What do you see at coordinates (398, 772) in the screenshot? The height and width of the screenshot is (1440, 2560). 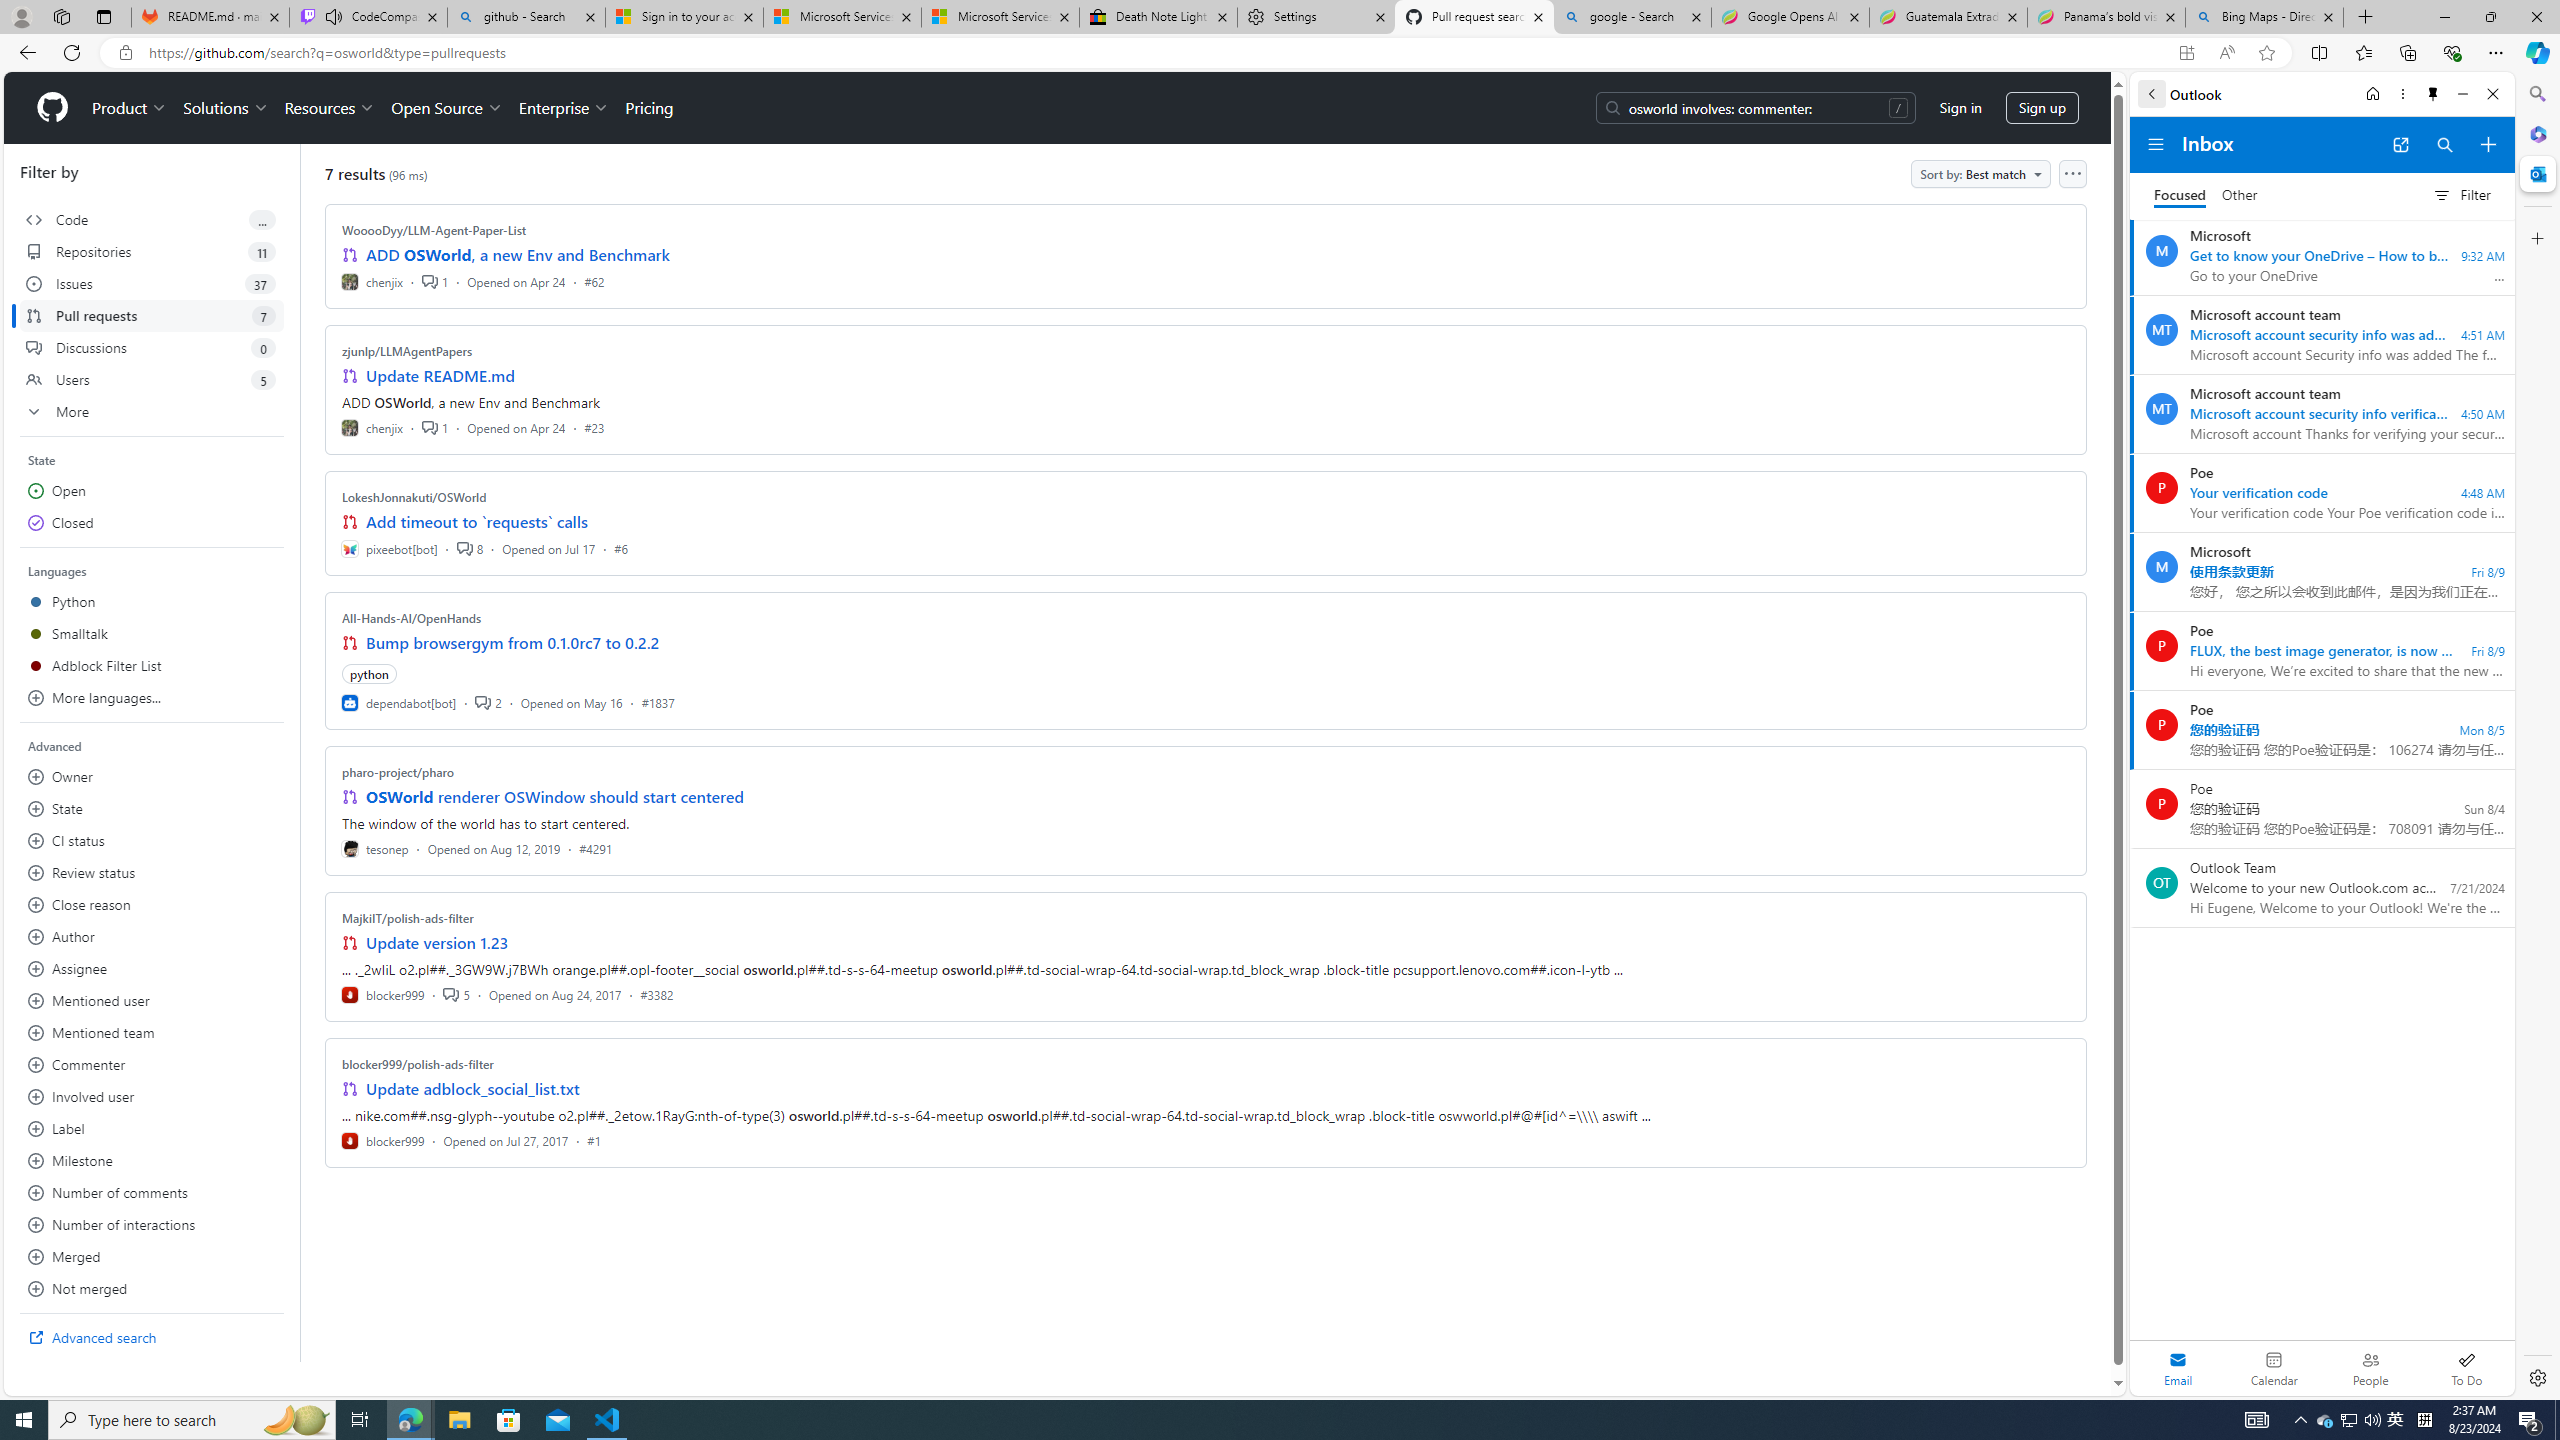 I see `pharo-project/pharo` at bounding box center [398, 772].